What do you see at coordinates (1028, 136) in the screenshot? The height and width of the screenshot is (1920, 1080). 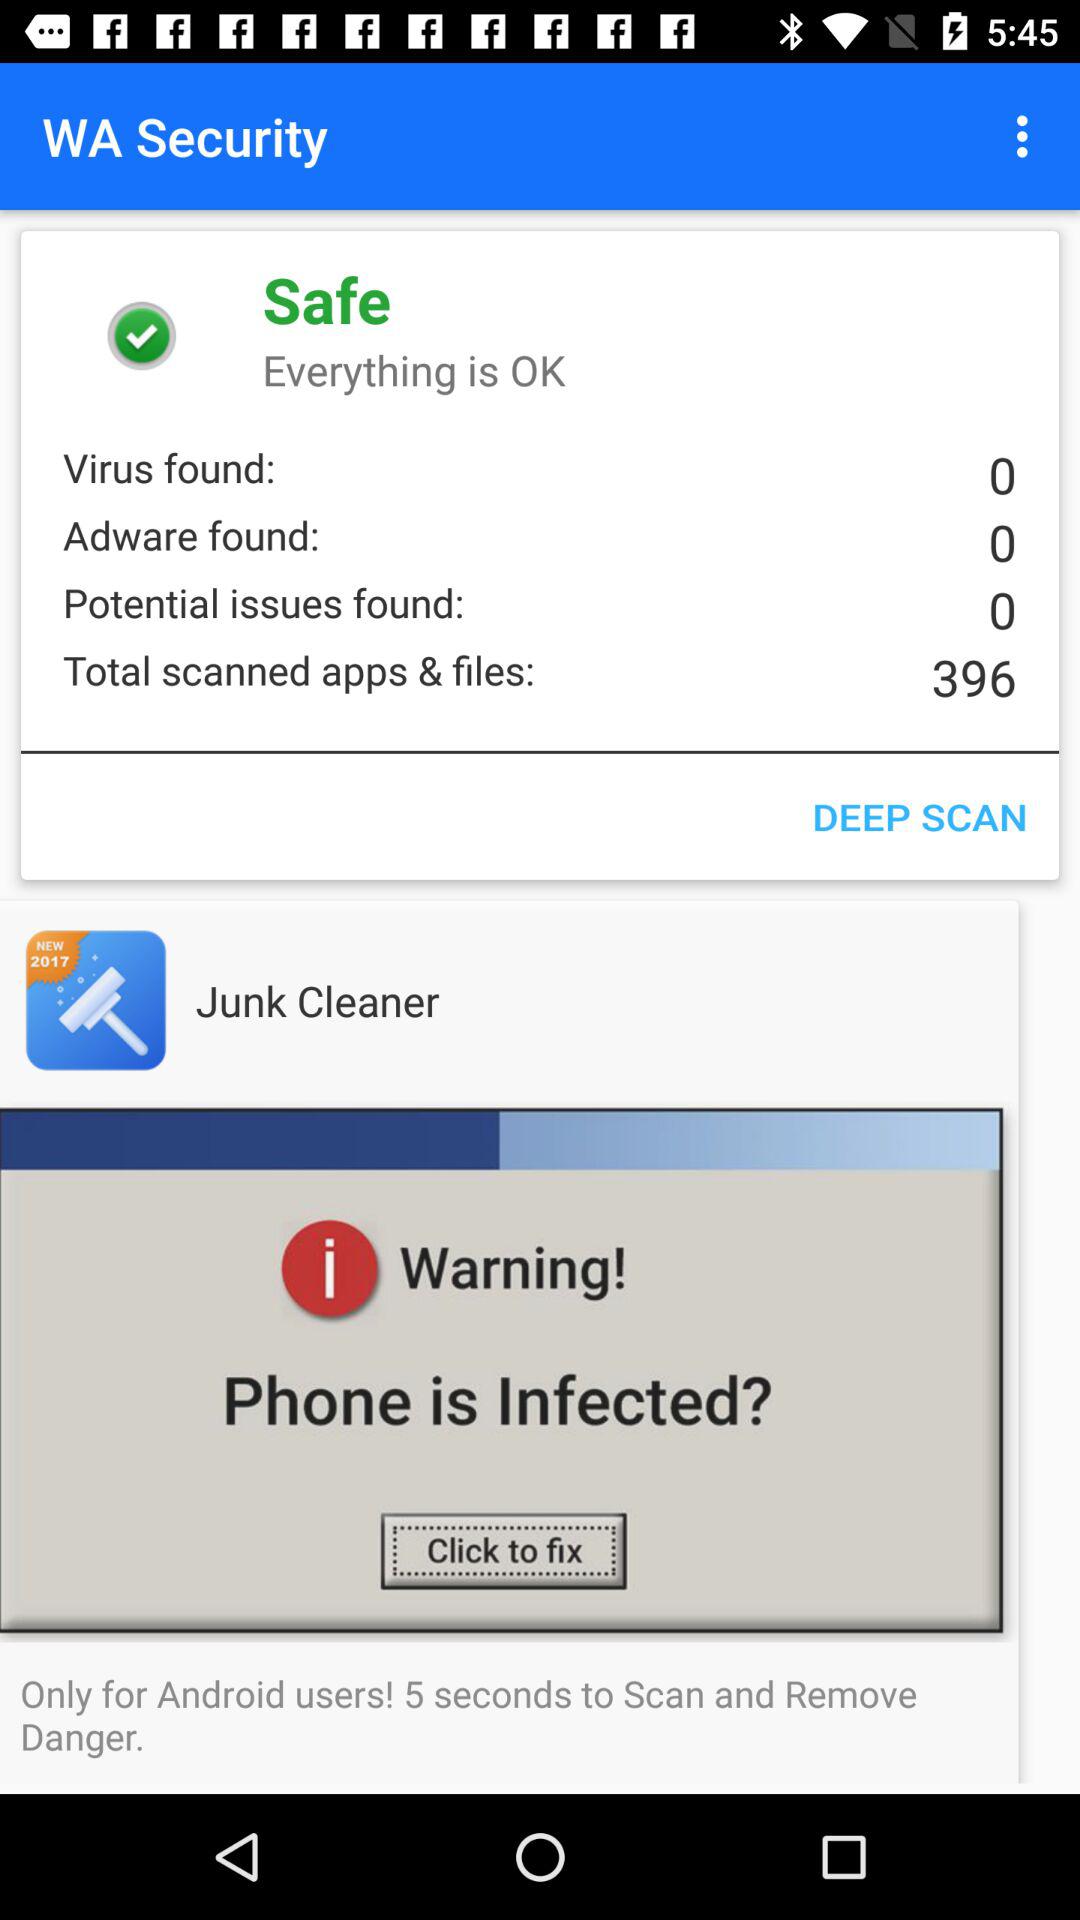 I see `click icon to the right of the wa security item` at bounding box center [1028, 136].